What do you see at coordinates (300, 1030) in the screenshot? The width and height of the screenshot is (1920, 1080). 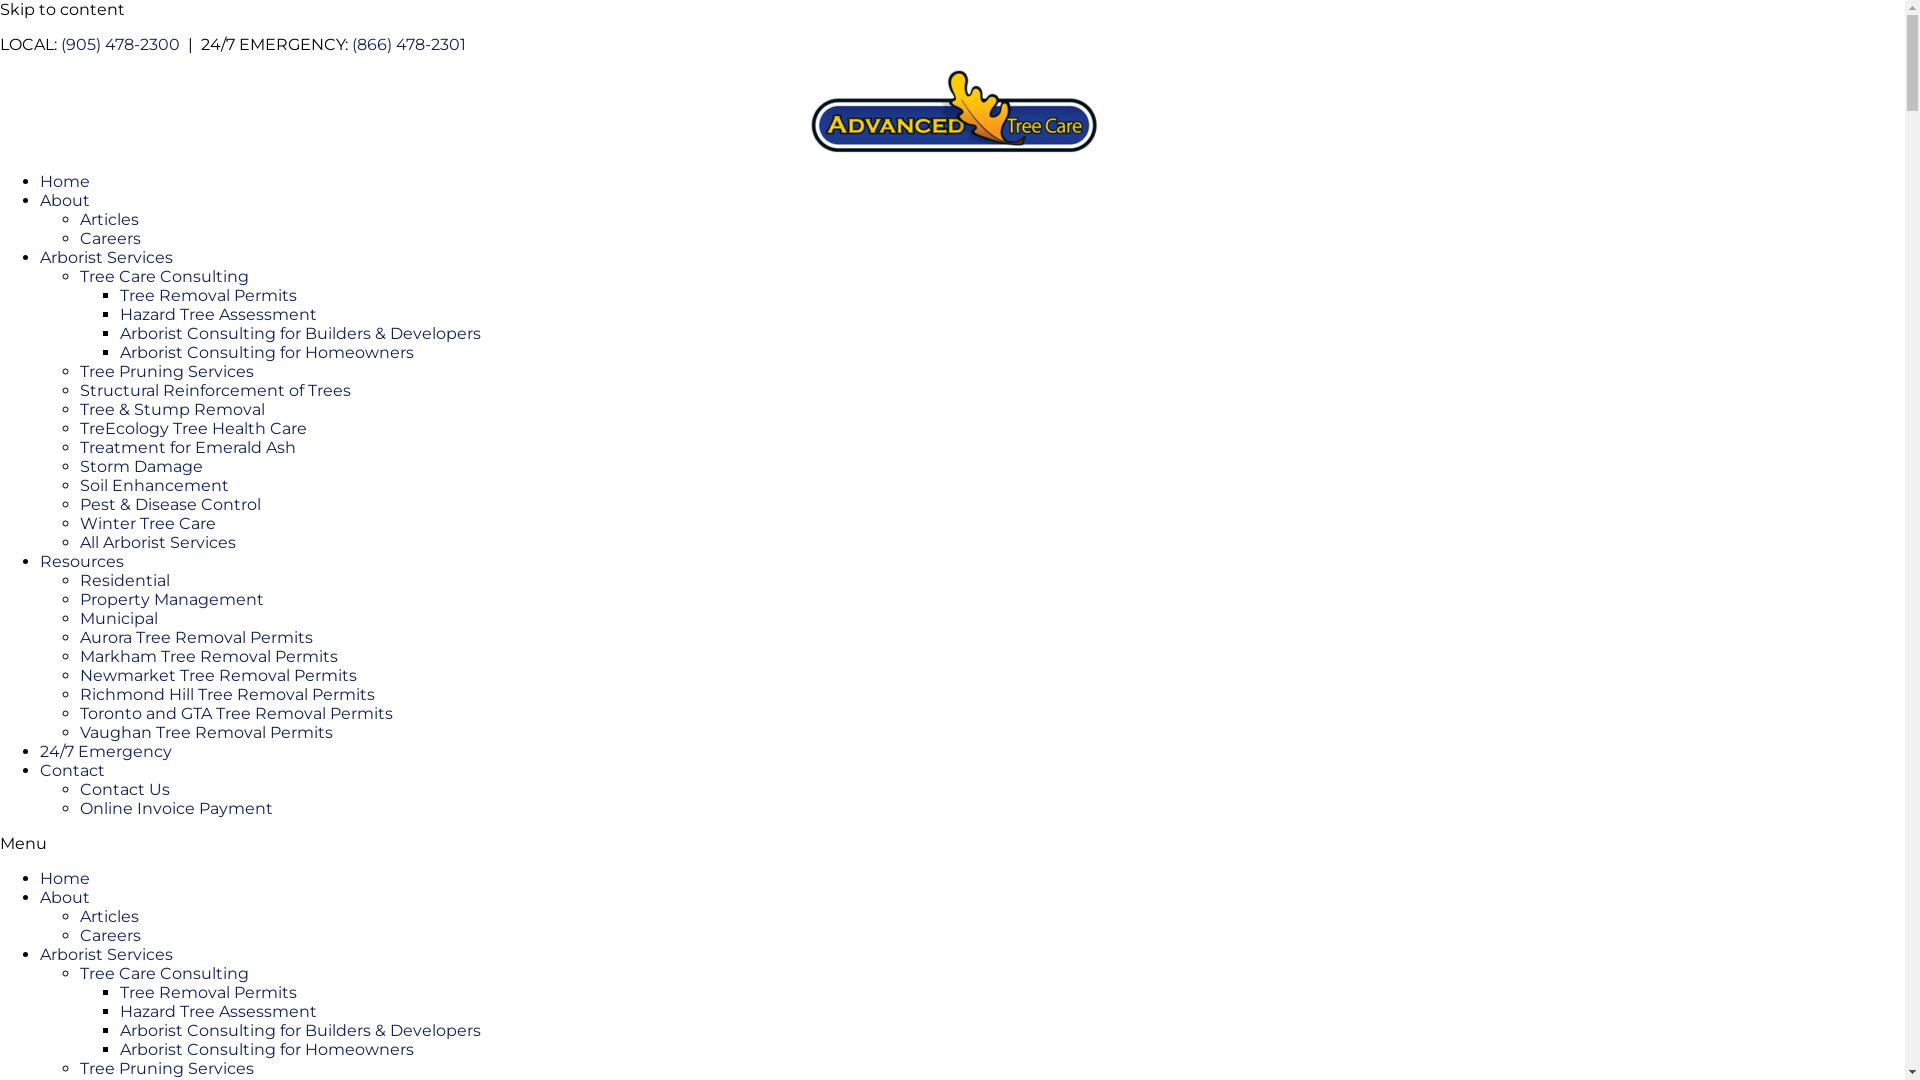 I see `Arborist Consulting for Builders & Developers` at bounding box center [300, 1030].